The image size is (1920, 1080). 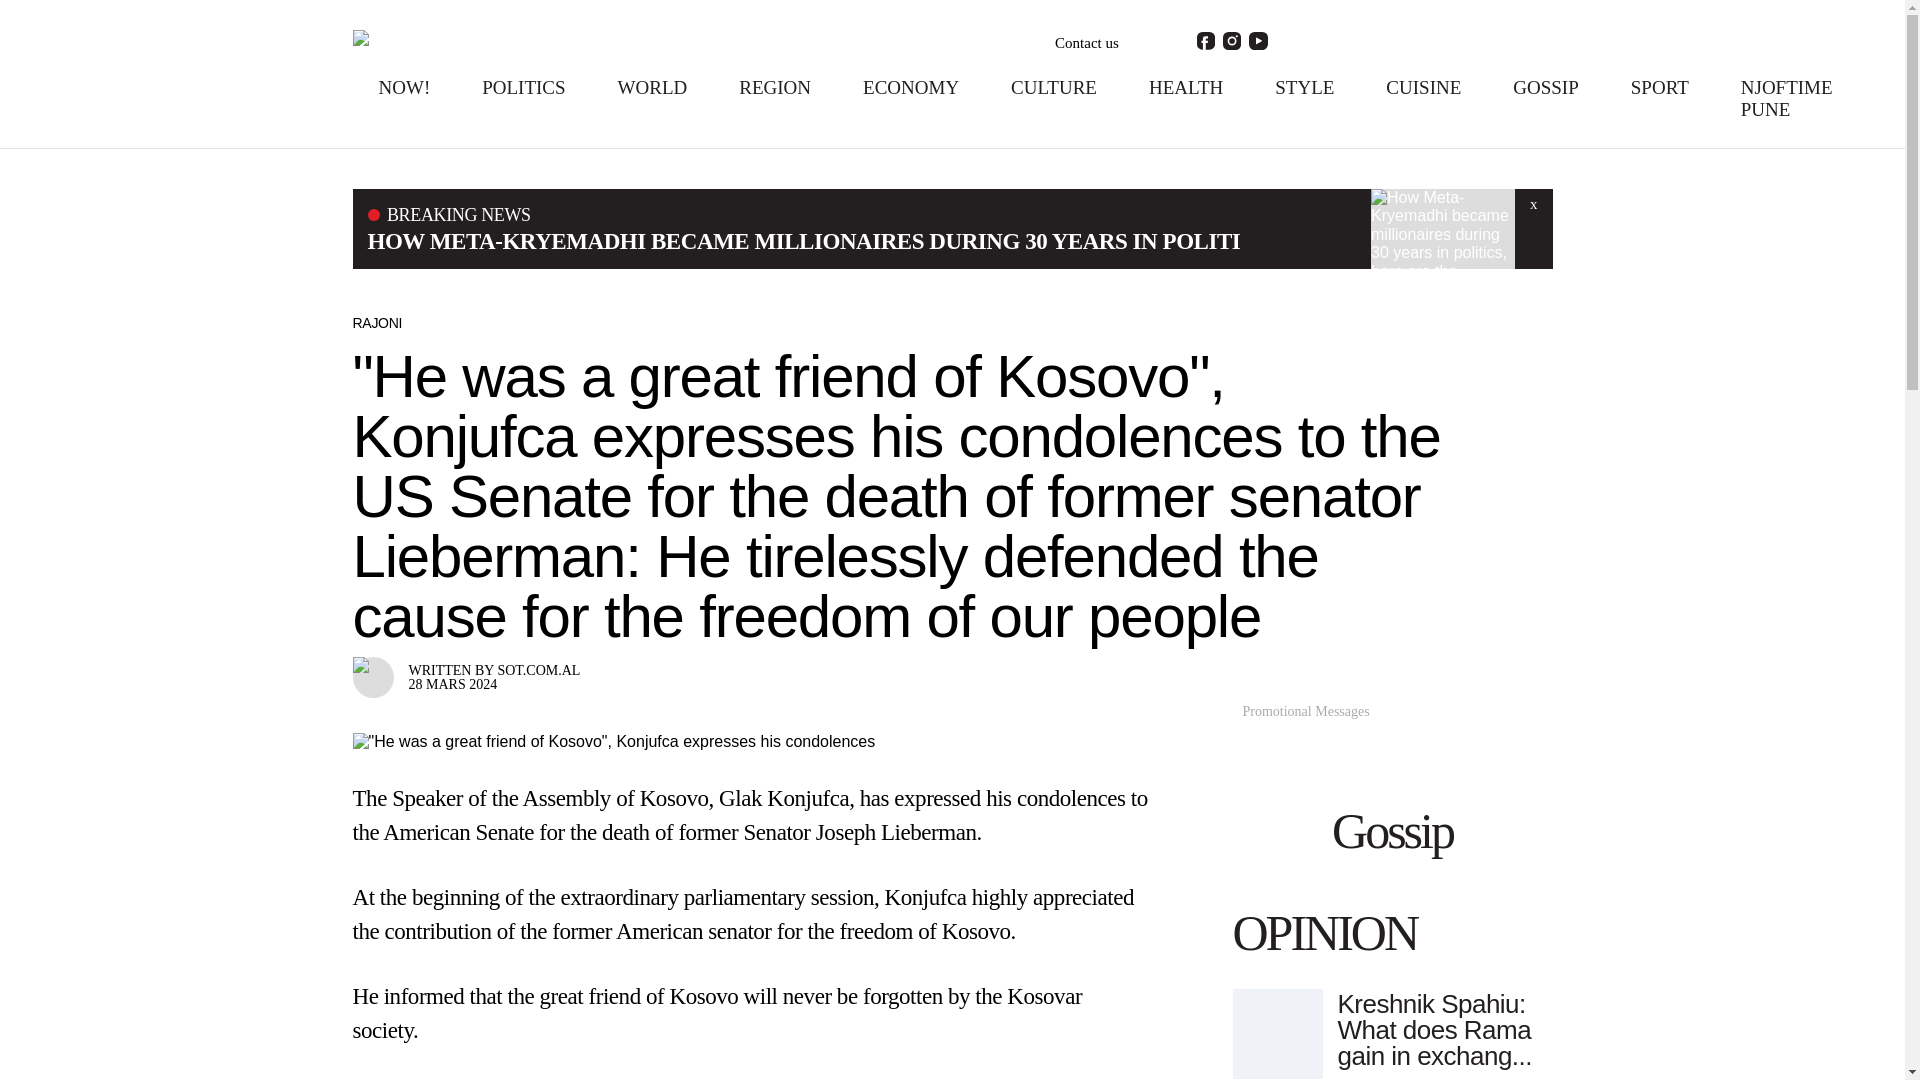 I want to click on SPORT, so click(x=1660, y=87).